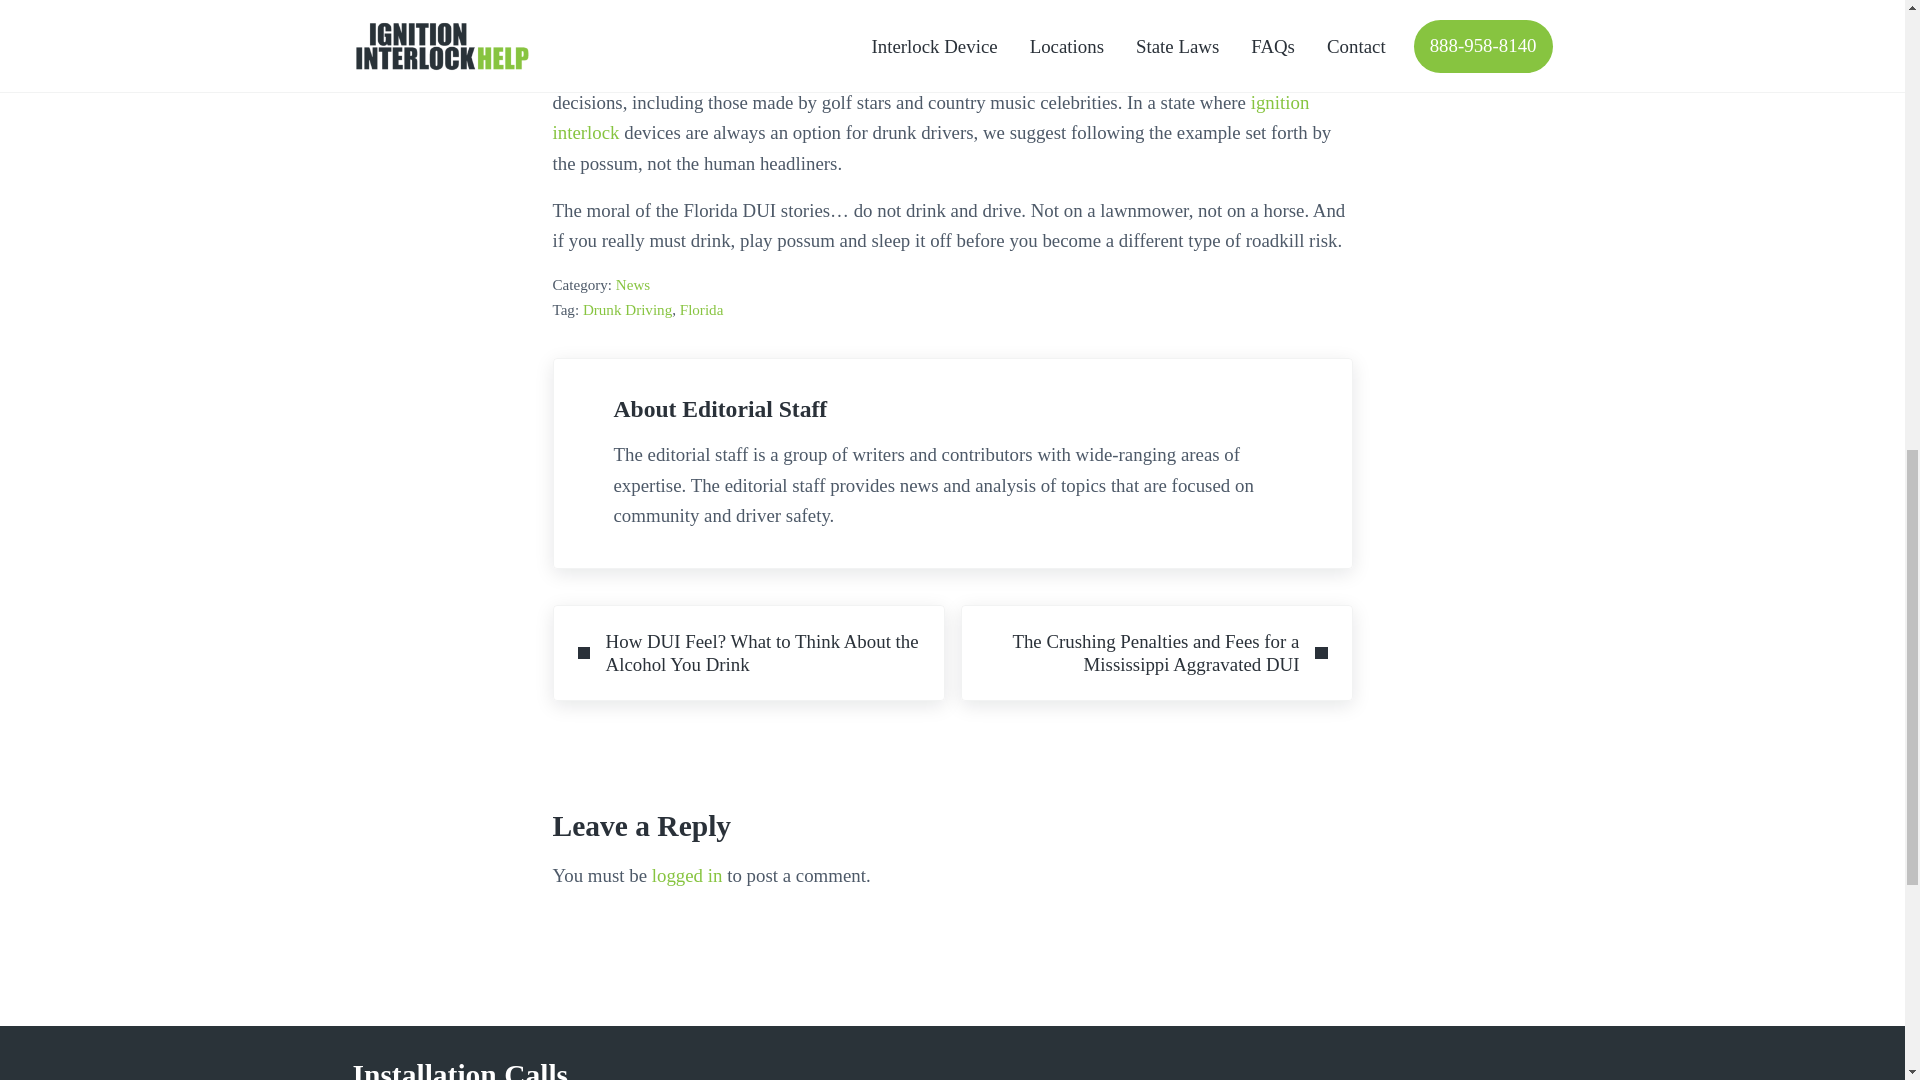  What do you see at coordinates (701, 310) in the screenshot?
I see `Florida` at bounding box center [701, 310].